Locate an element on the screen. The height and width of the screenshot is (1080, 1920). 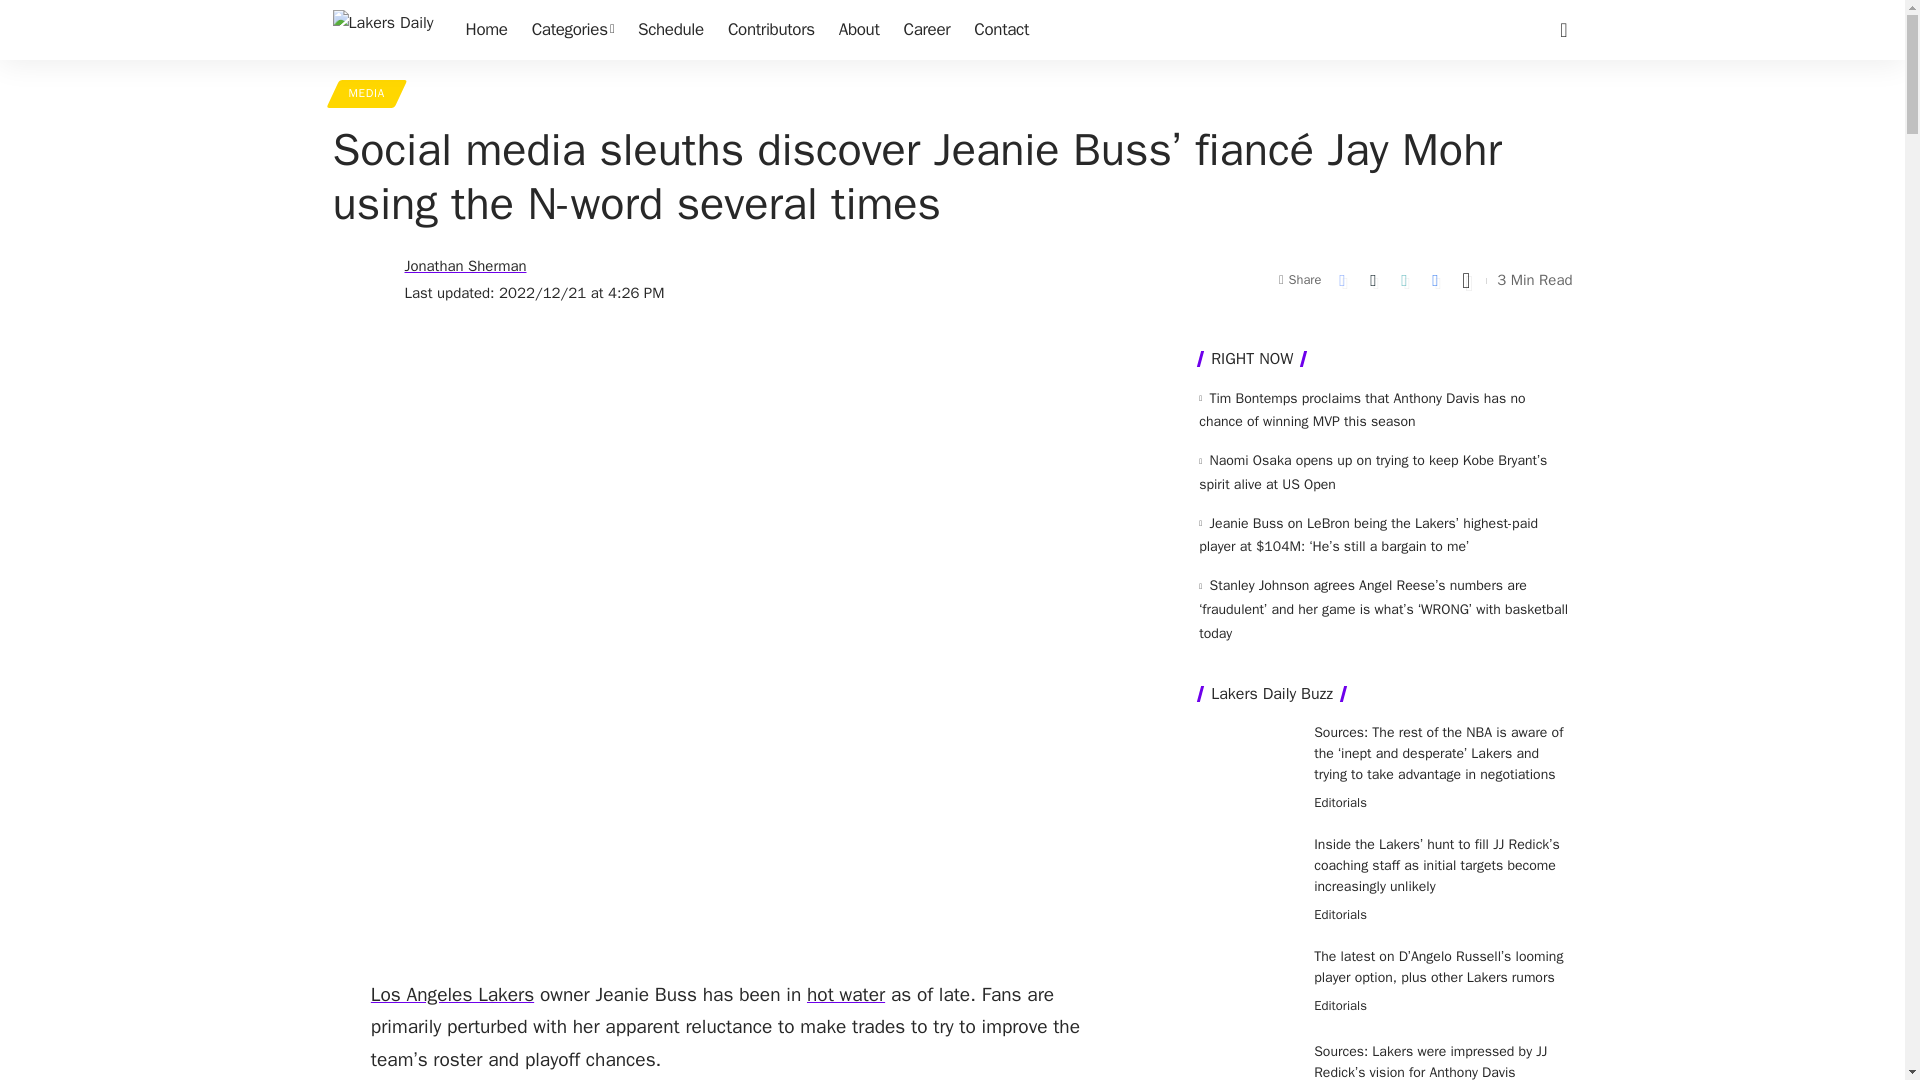
Los Angeles Lakers is located at coordinates (452, 994).